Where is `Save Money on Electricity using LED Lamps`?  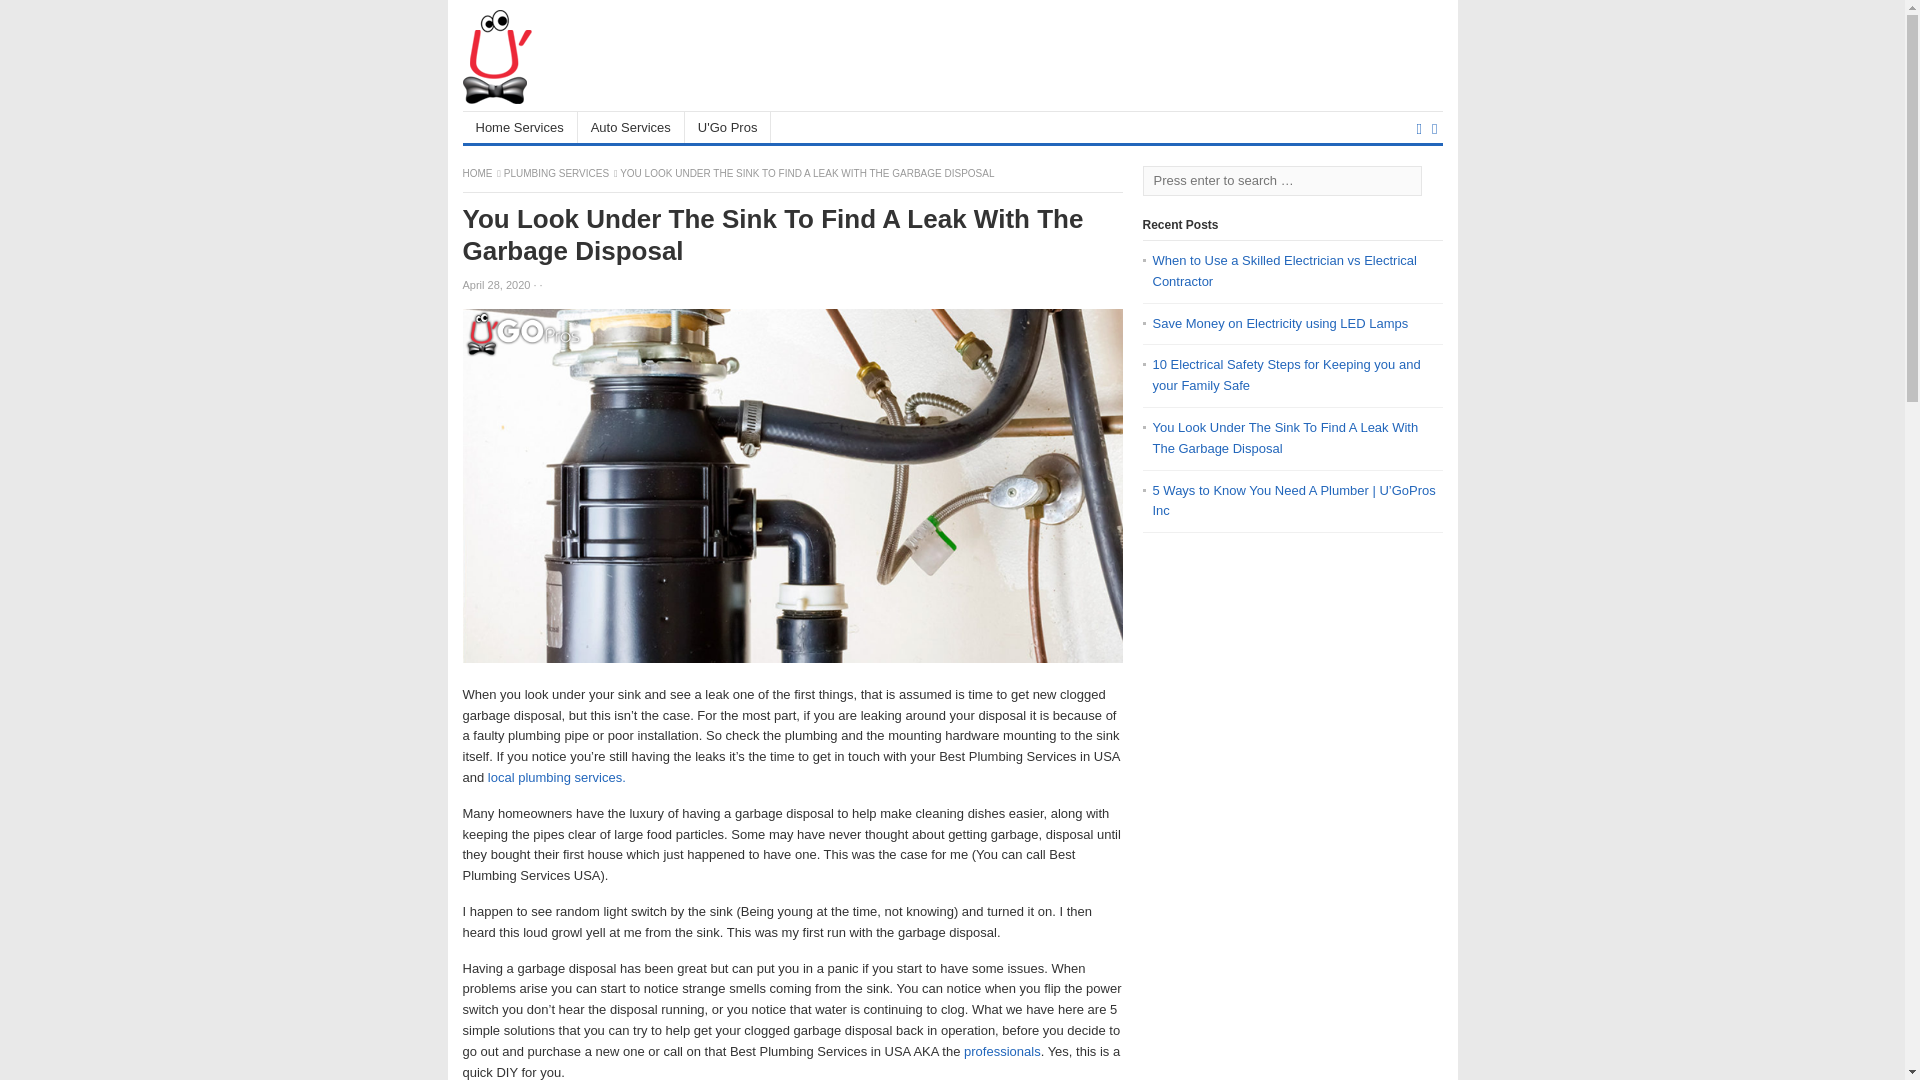 Save Money on Electricity using LED Lamps is located at coordinates (1280, 323).